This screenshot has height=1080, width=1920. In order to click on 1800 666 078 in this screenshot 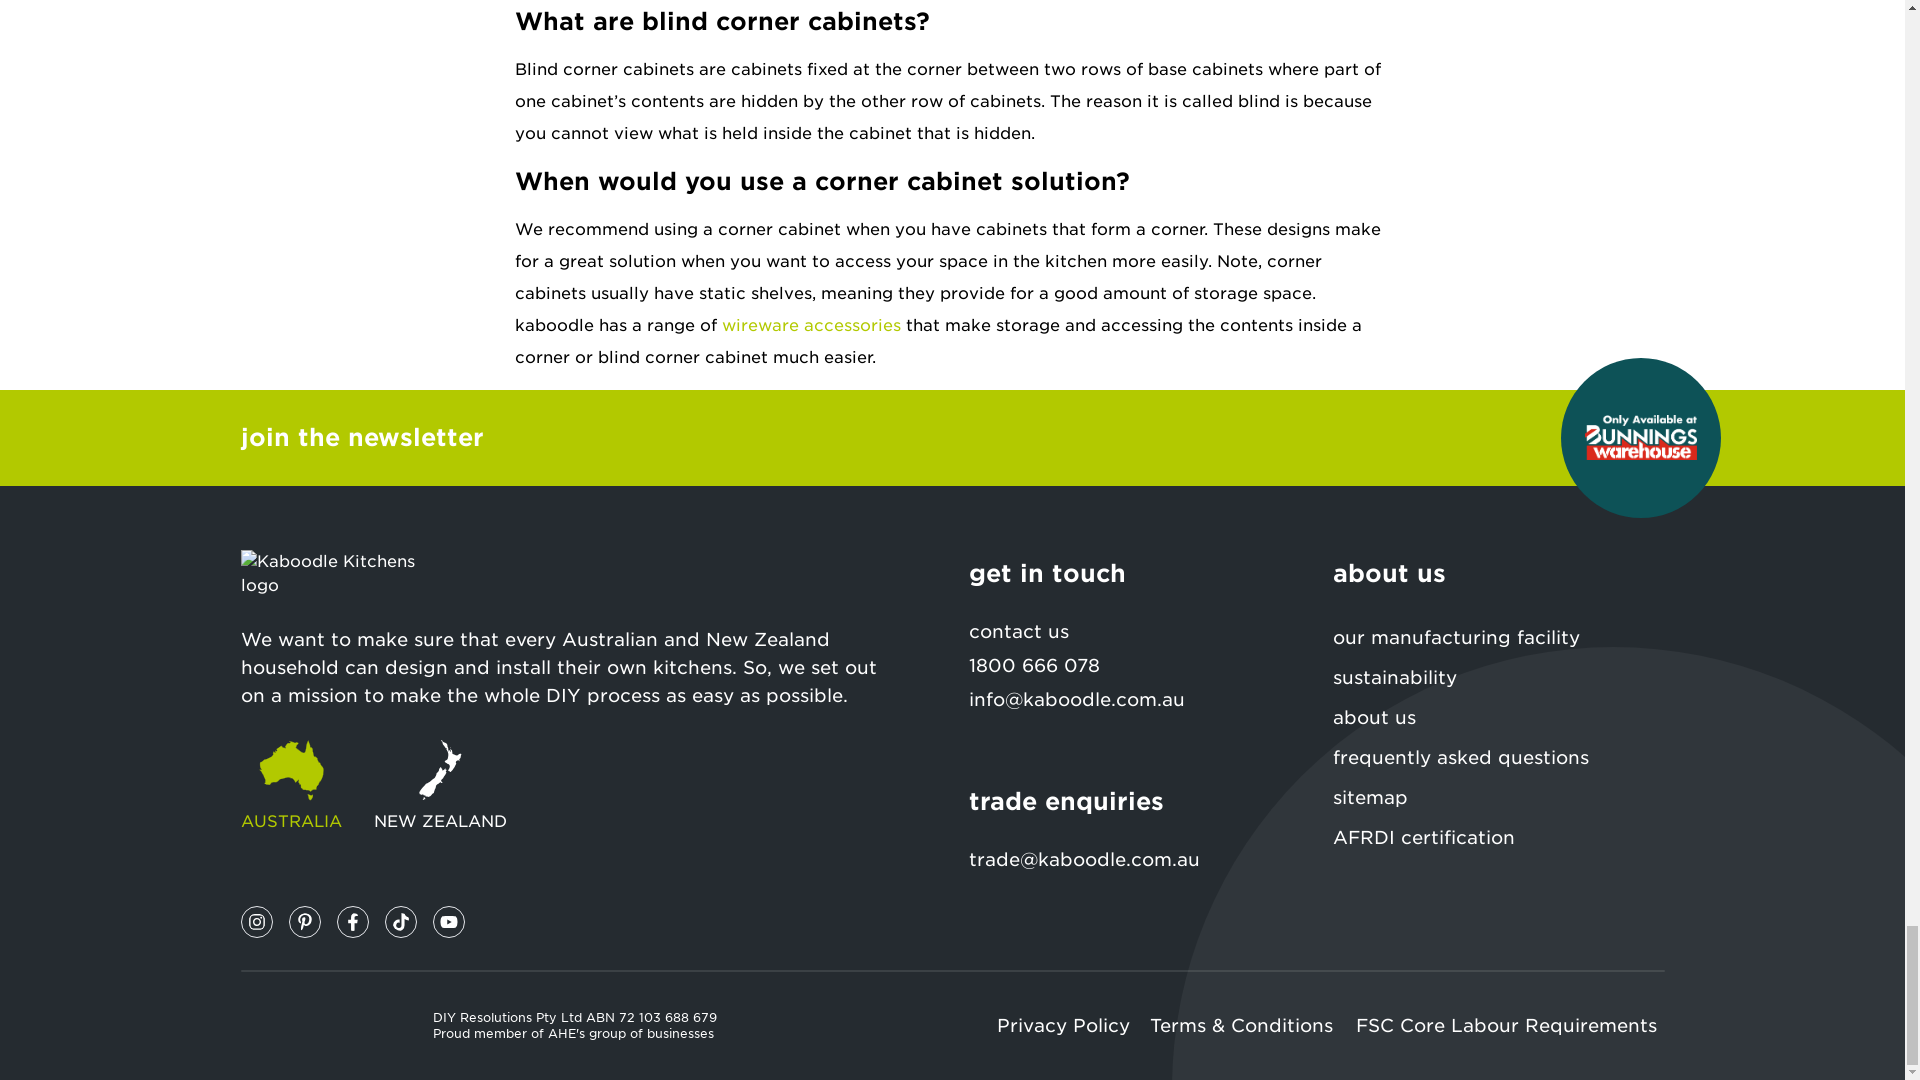, I will do `click(1032, 665)`.